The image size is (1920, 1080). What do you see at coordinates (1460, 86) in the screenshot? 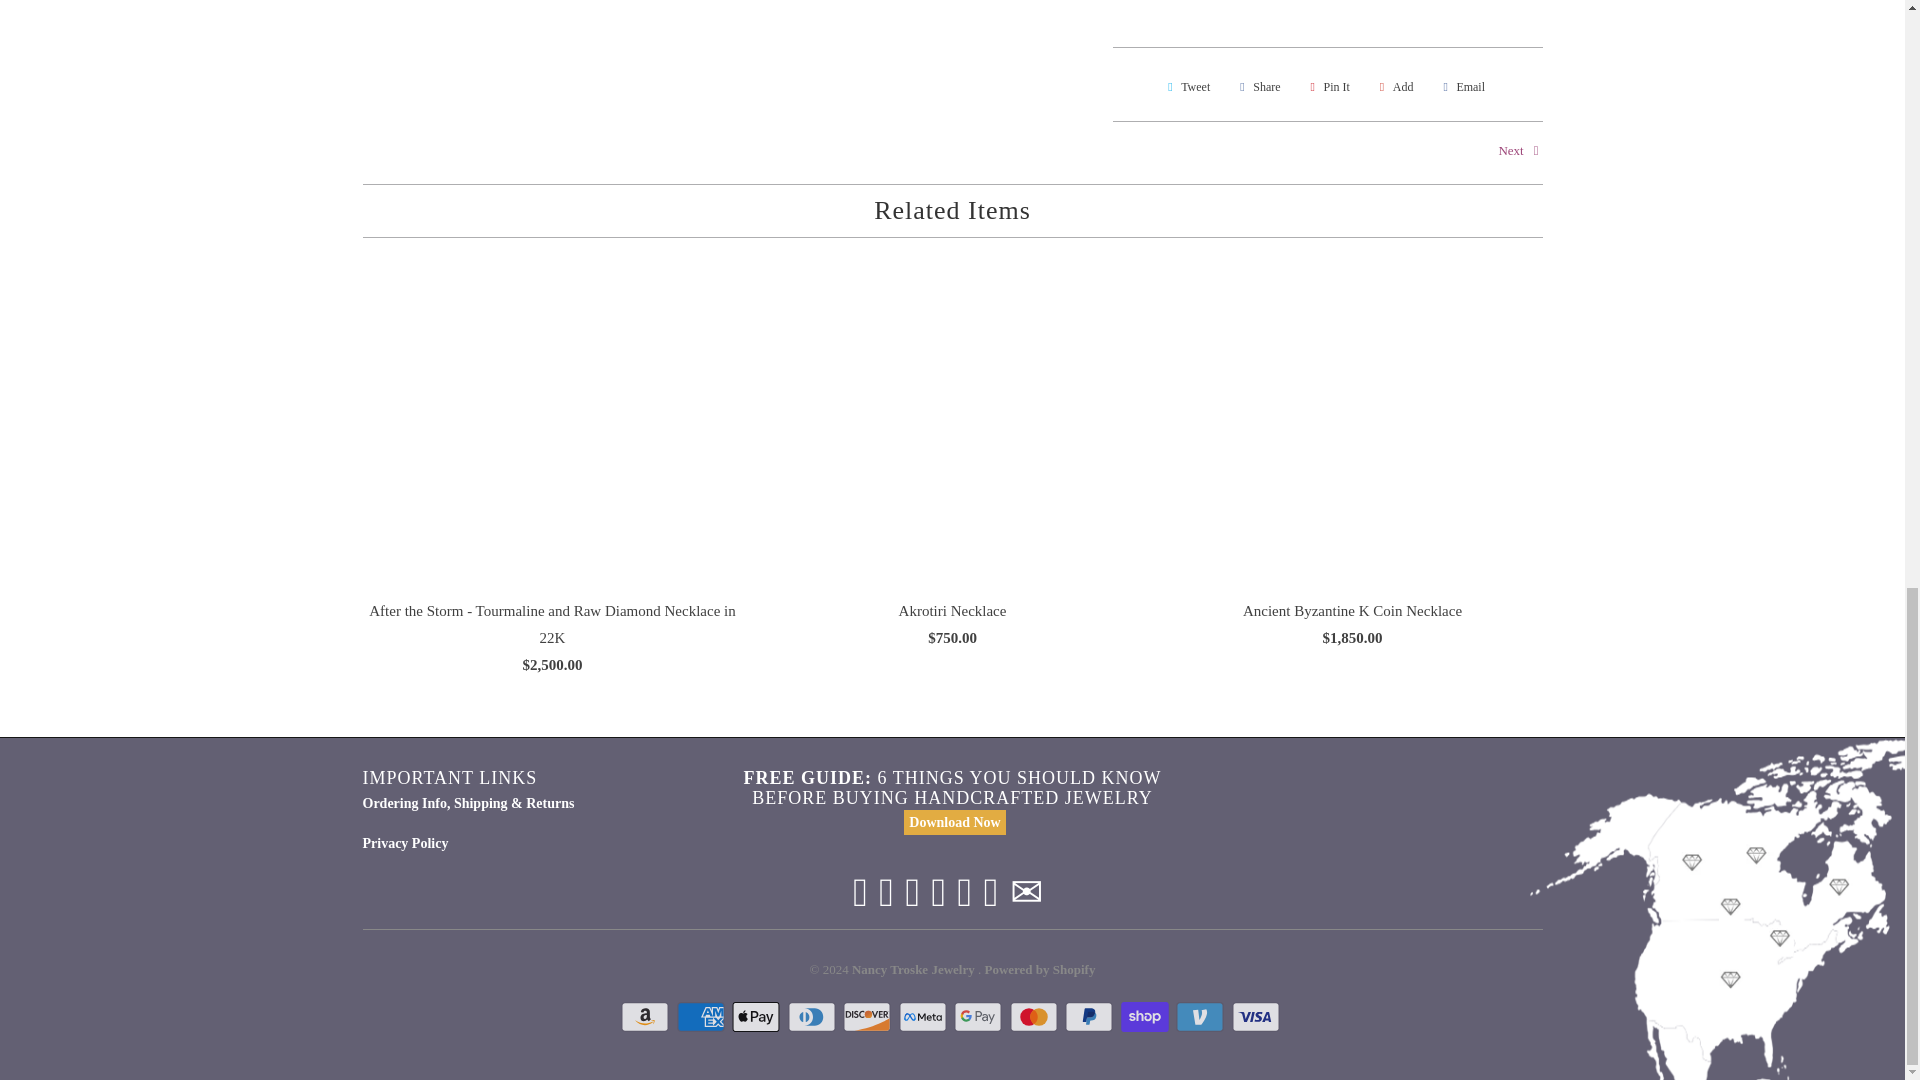
I see `Email this to a friend` at bounding box center [1460, 86].